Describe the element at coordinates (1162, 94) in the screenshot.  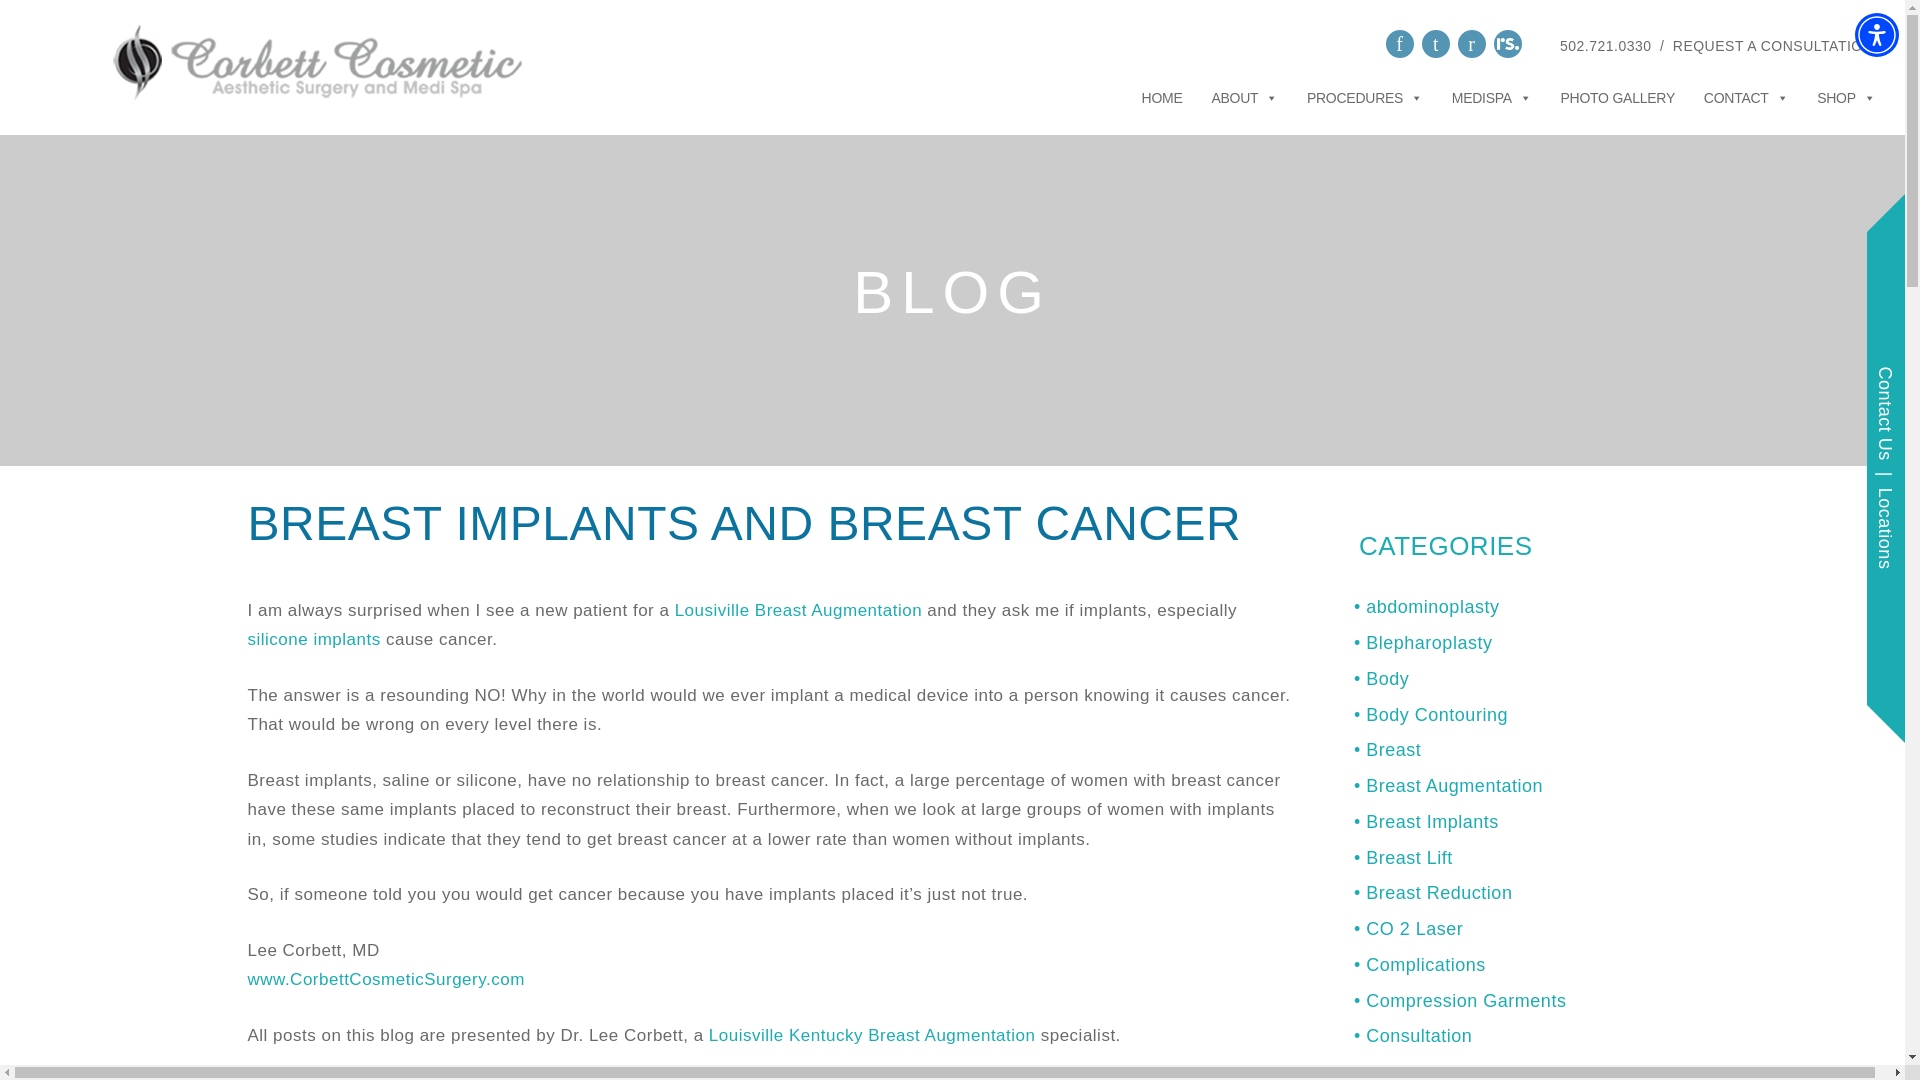
I see `HOME` at that location.